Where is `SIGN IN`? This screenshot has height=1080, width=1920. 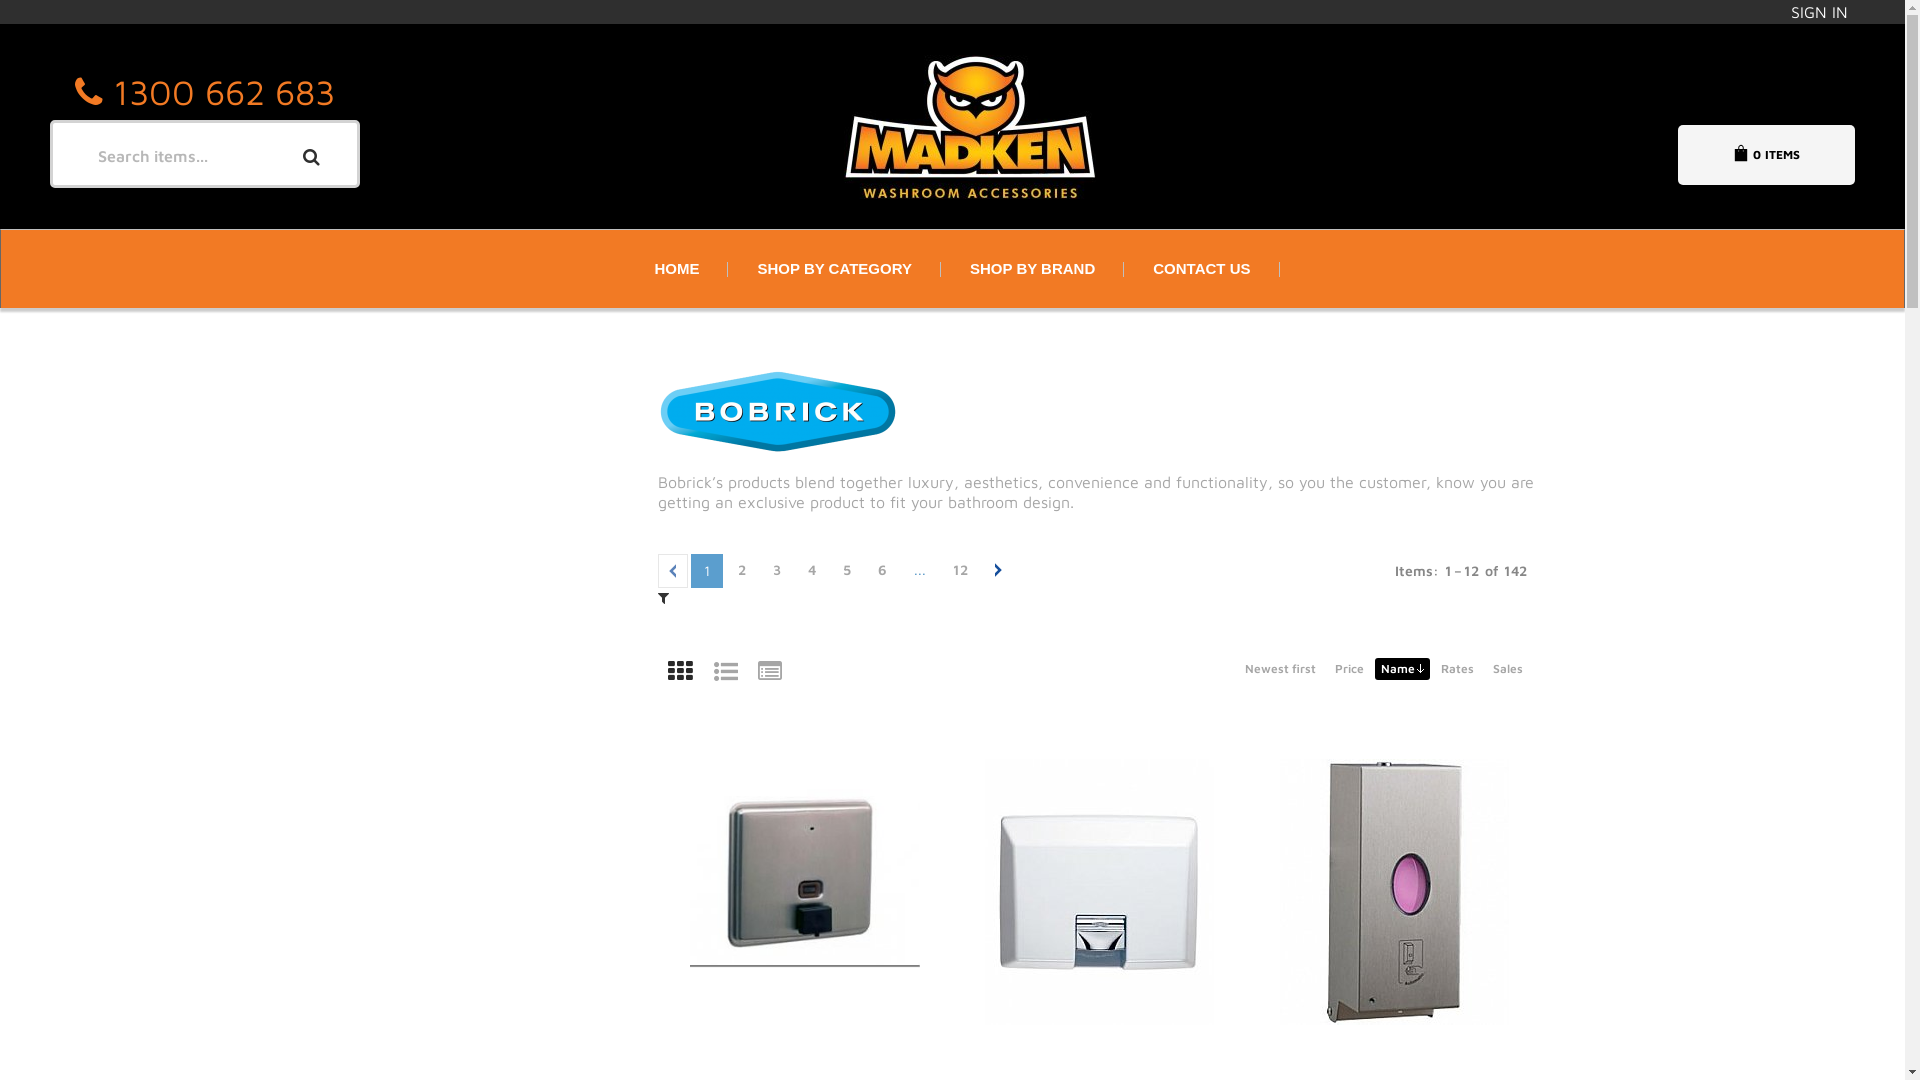 SIGN IN is located at coordinates (1818, 11).